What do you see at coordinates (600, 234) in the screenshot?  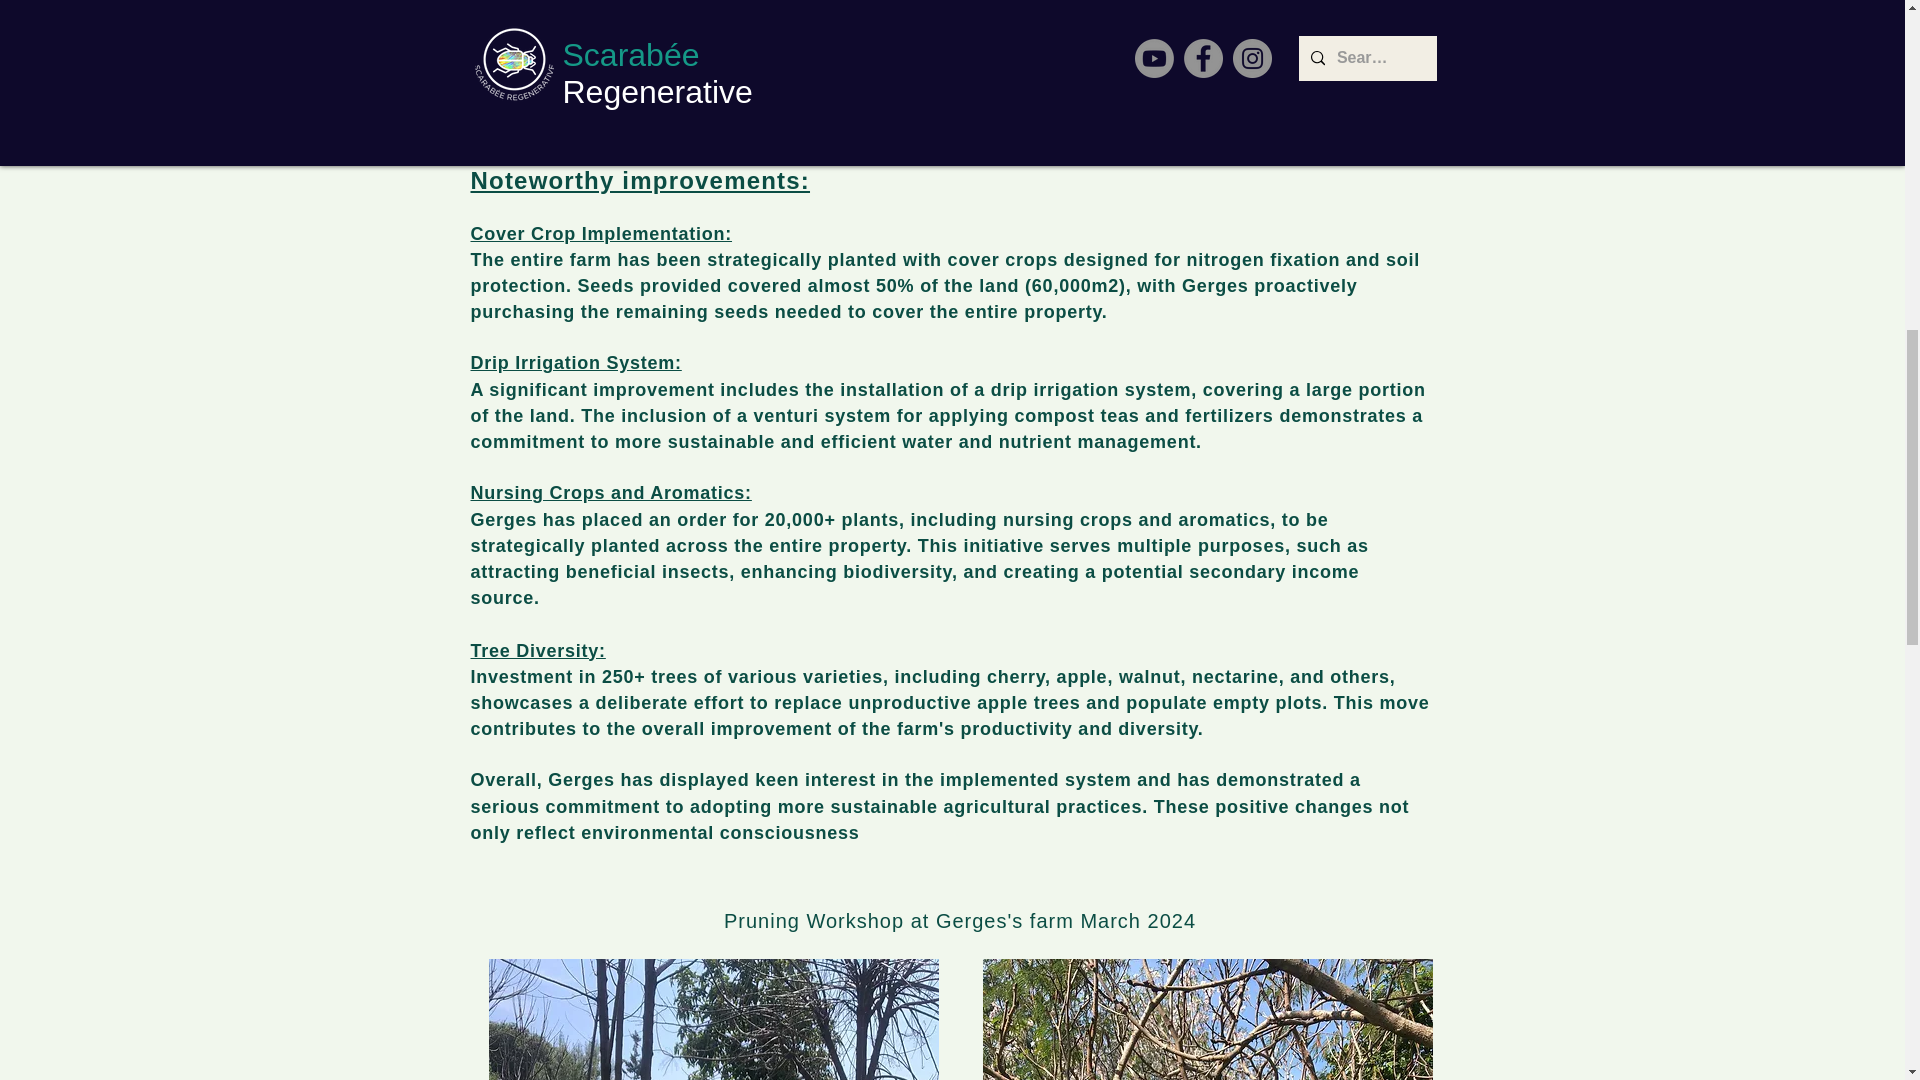 I see `Cover Crop Implementation:` at bounding box center [600, 234].